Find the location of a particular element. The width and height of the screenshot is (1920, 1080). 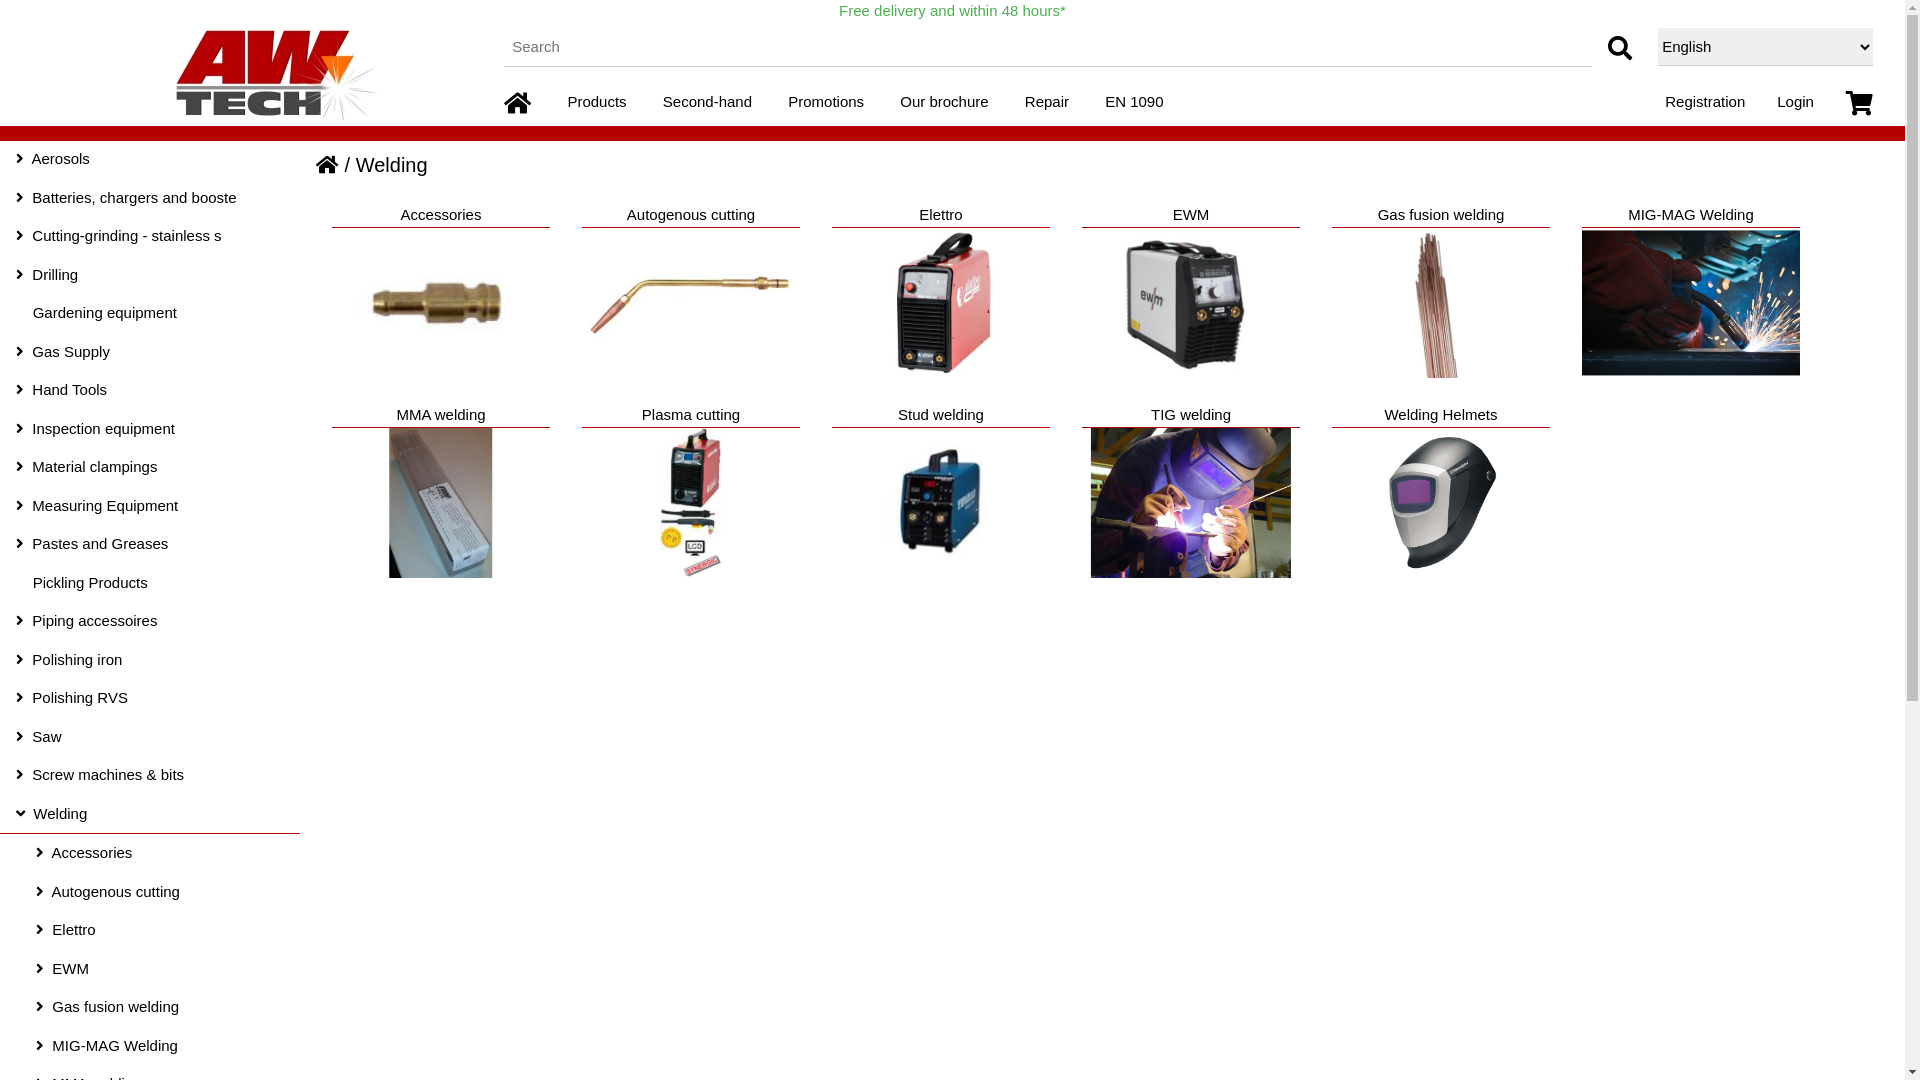

  MIG-MAG Welding is located at coordinates (150, 1046).